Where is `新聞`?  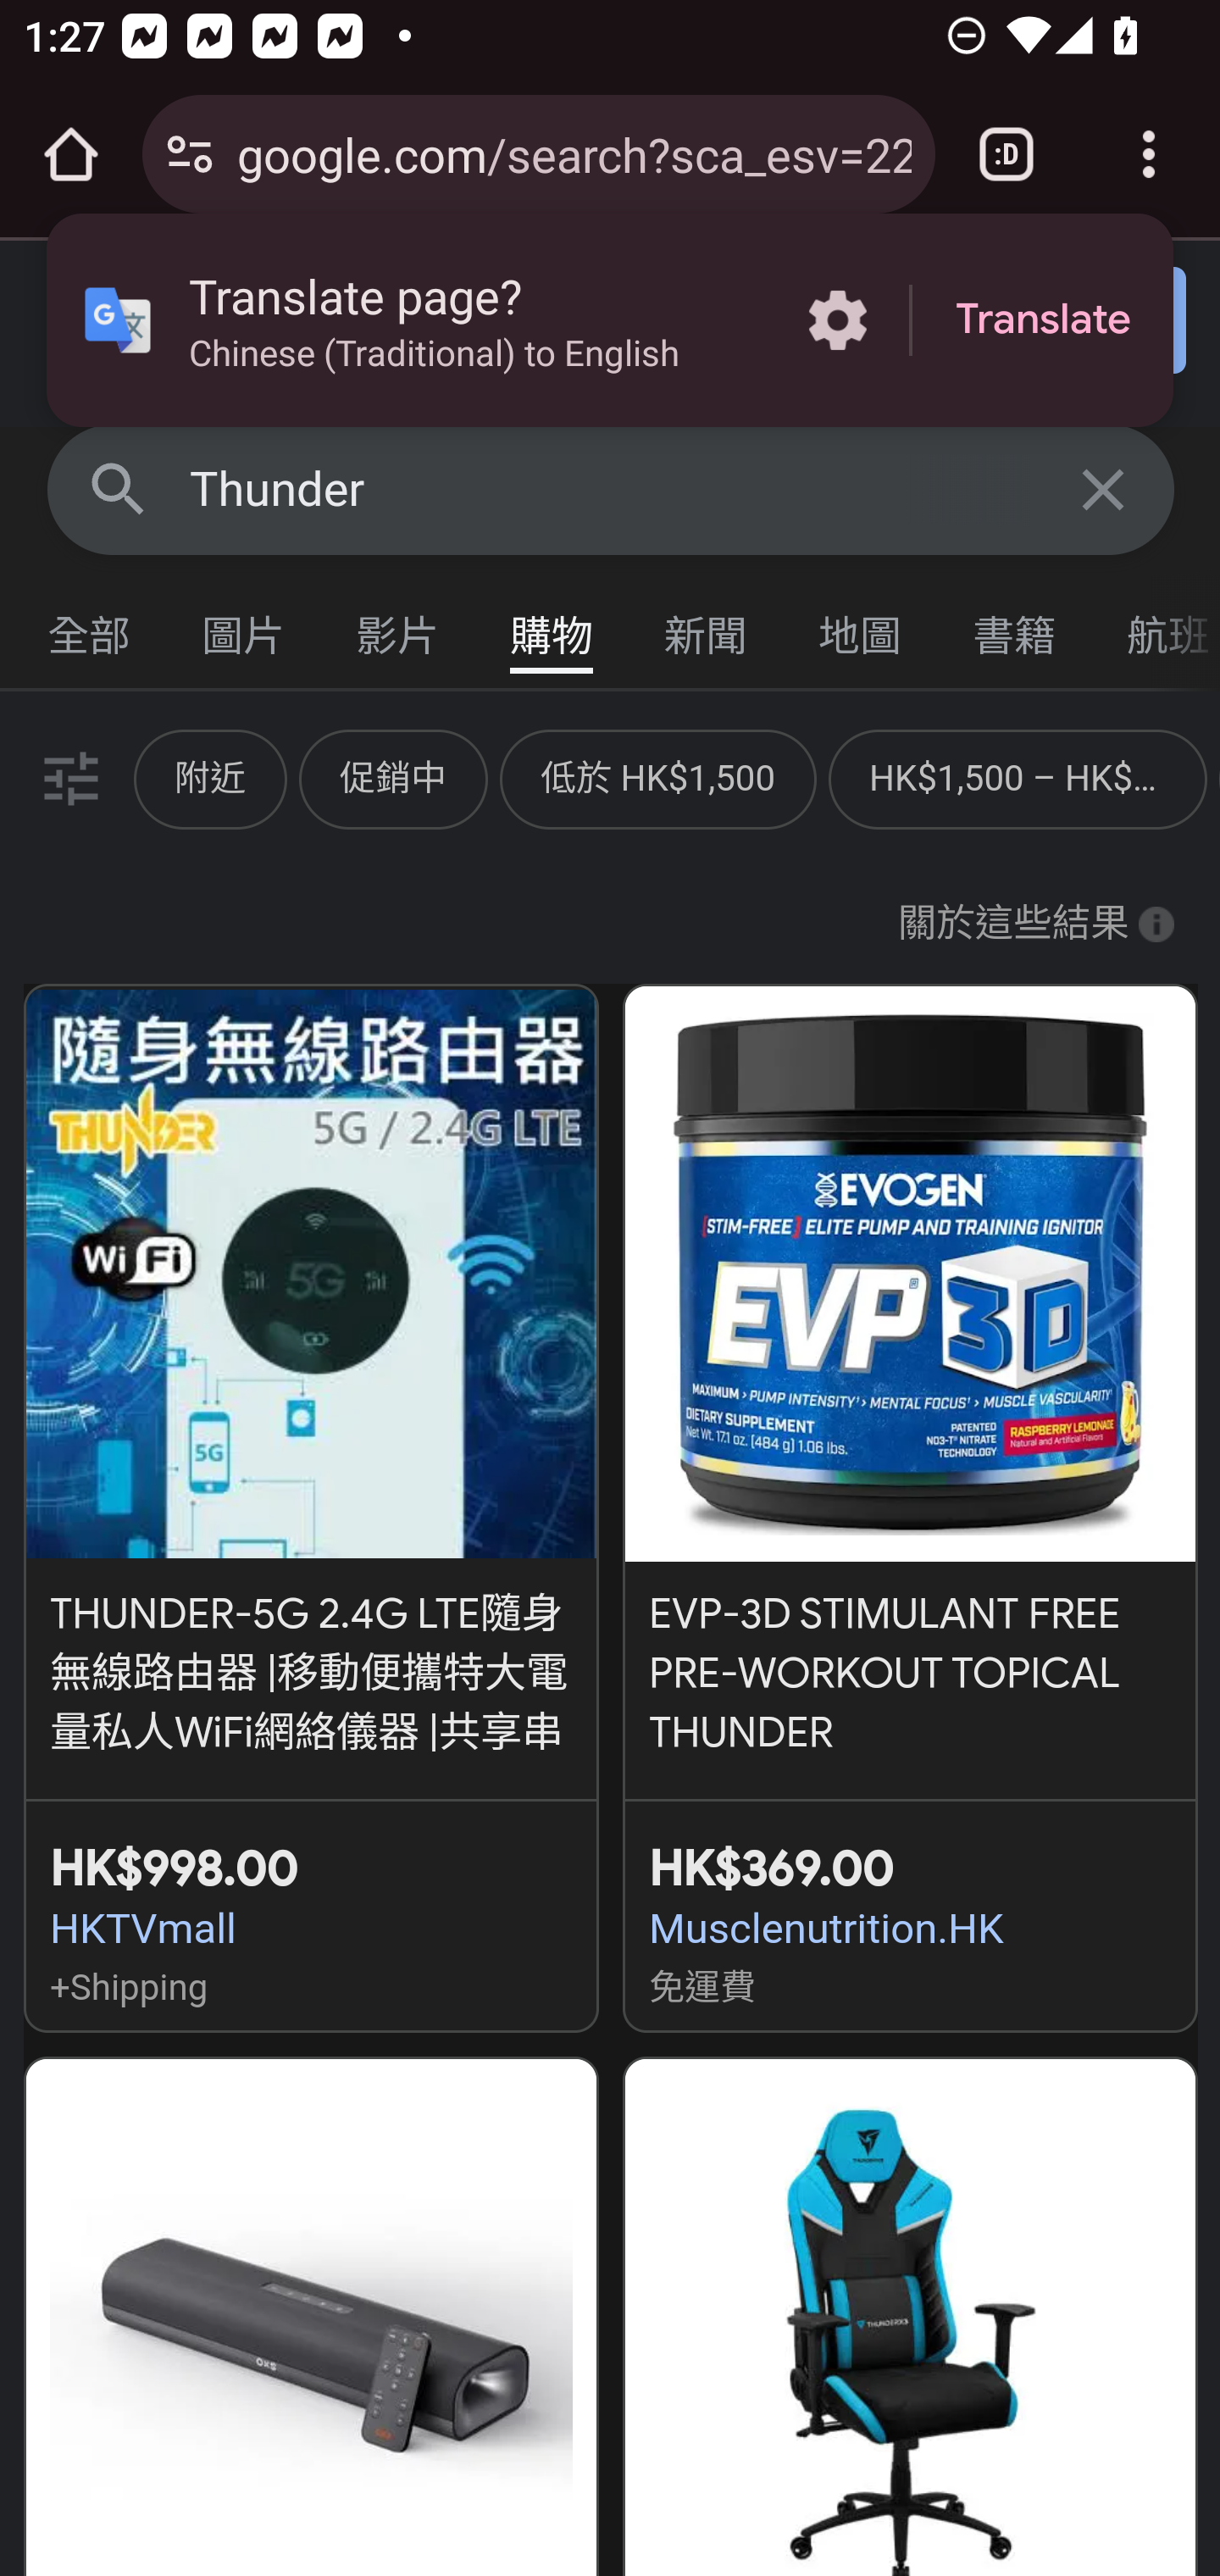 新聞 is located at coordinates (707, 628).